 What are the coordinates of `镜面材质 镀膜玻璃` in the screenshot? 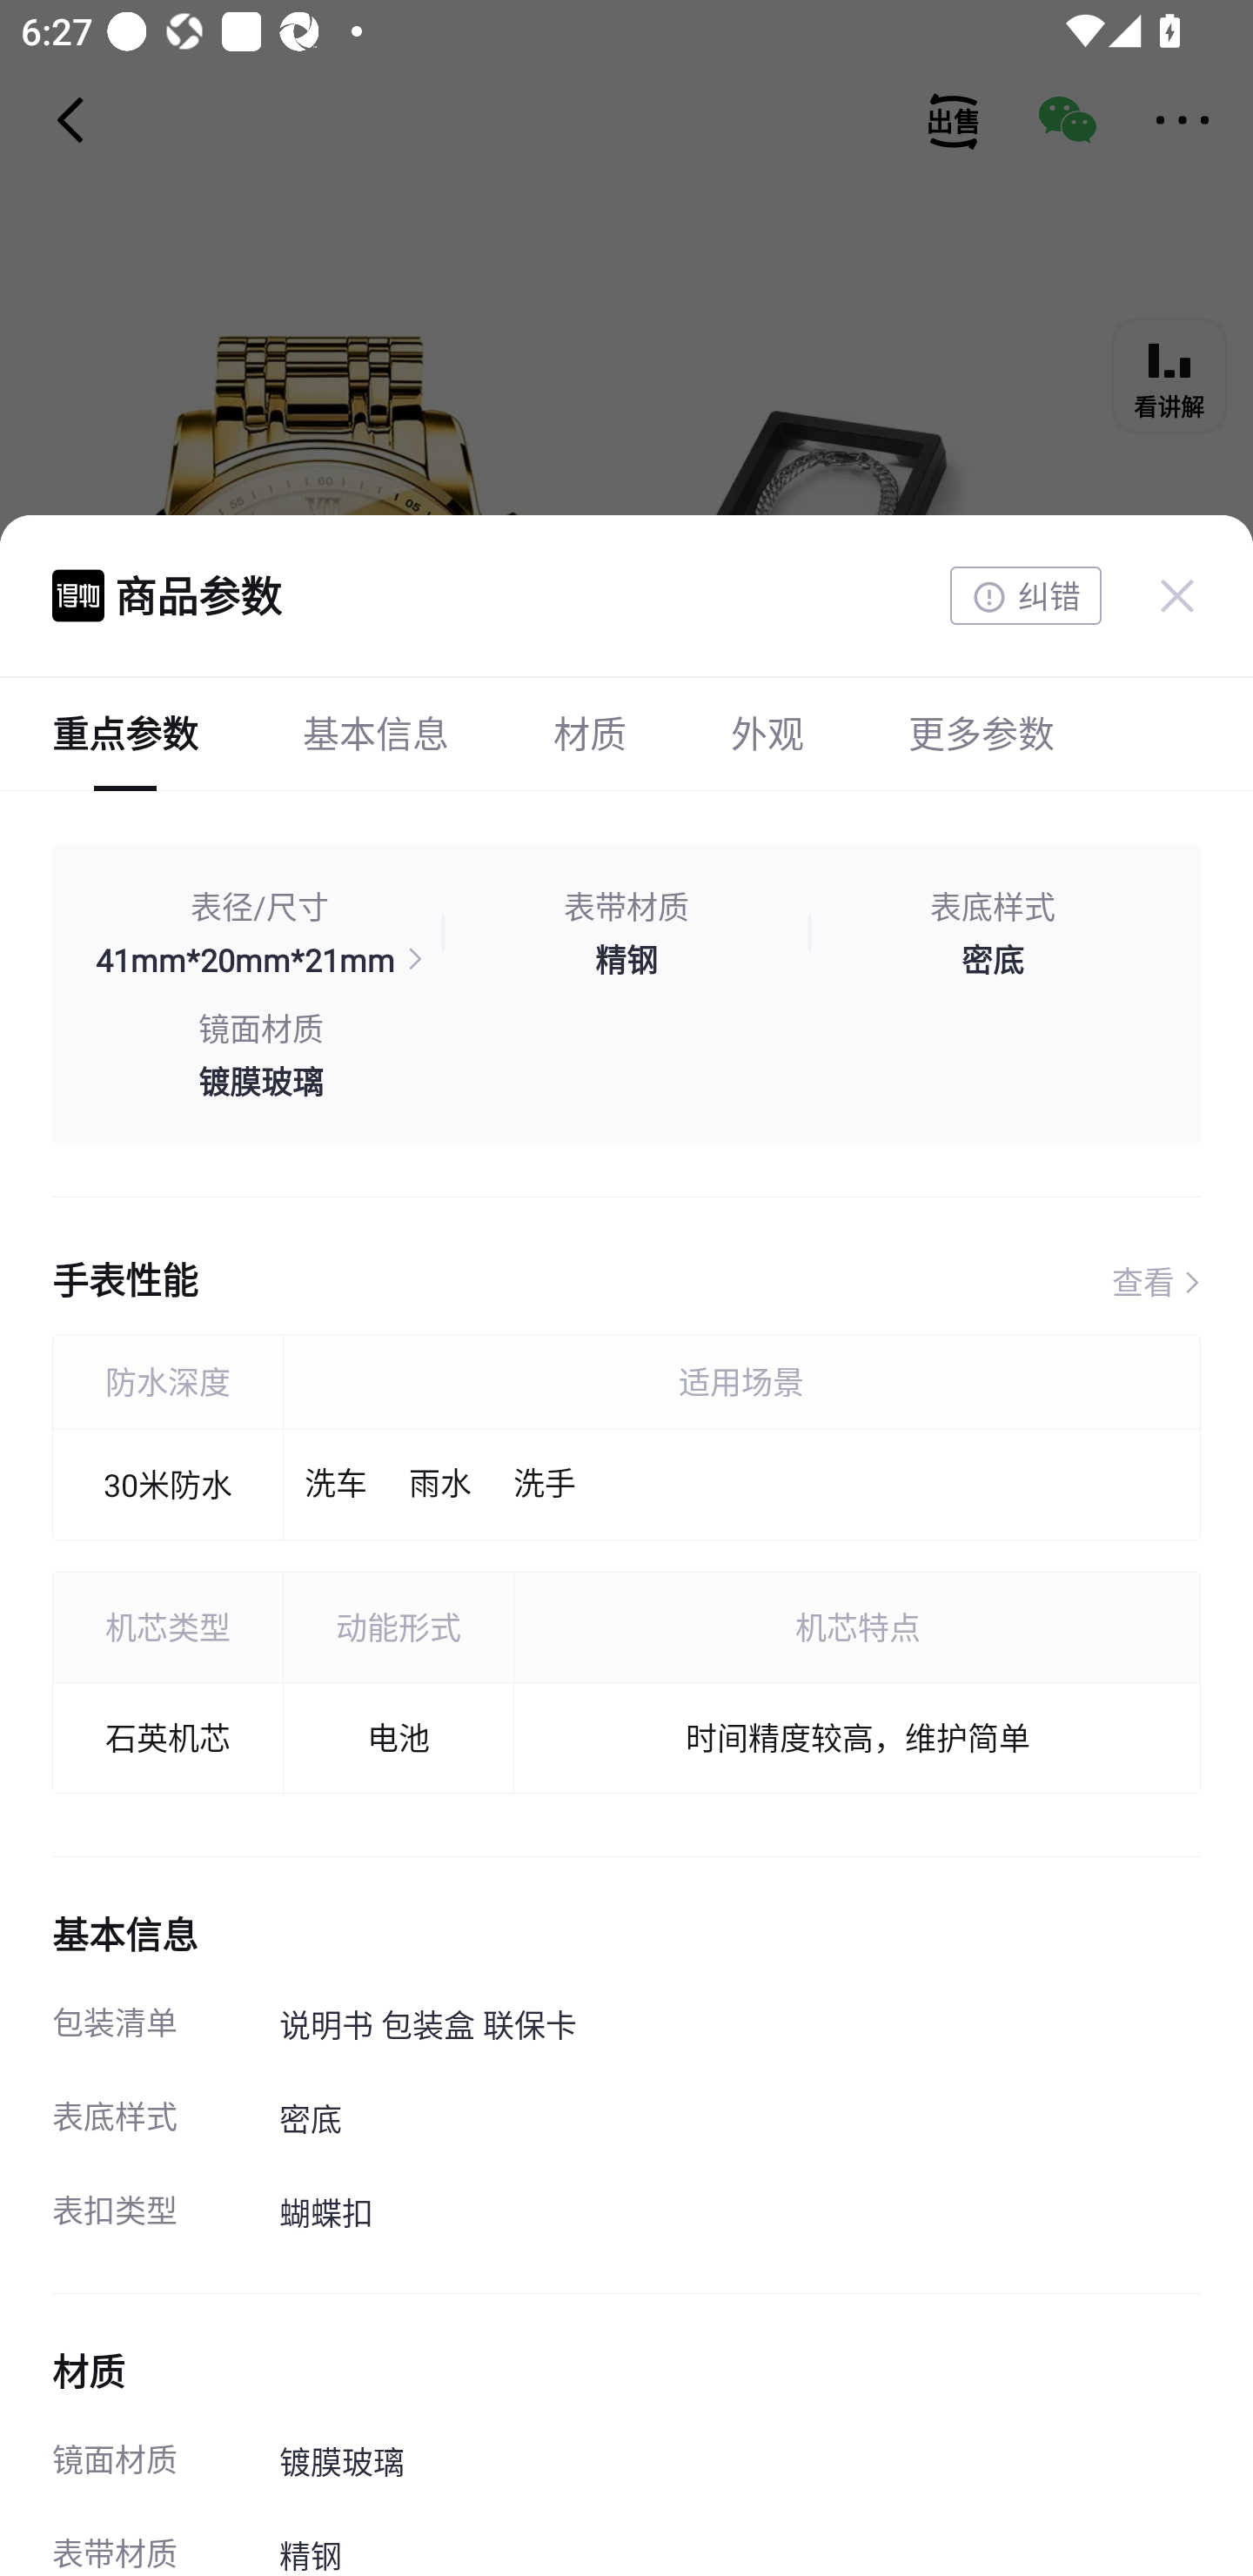 It's located at (260, 1055).